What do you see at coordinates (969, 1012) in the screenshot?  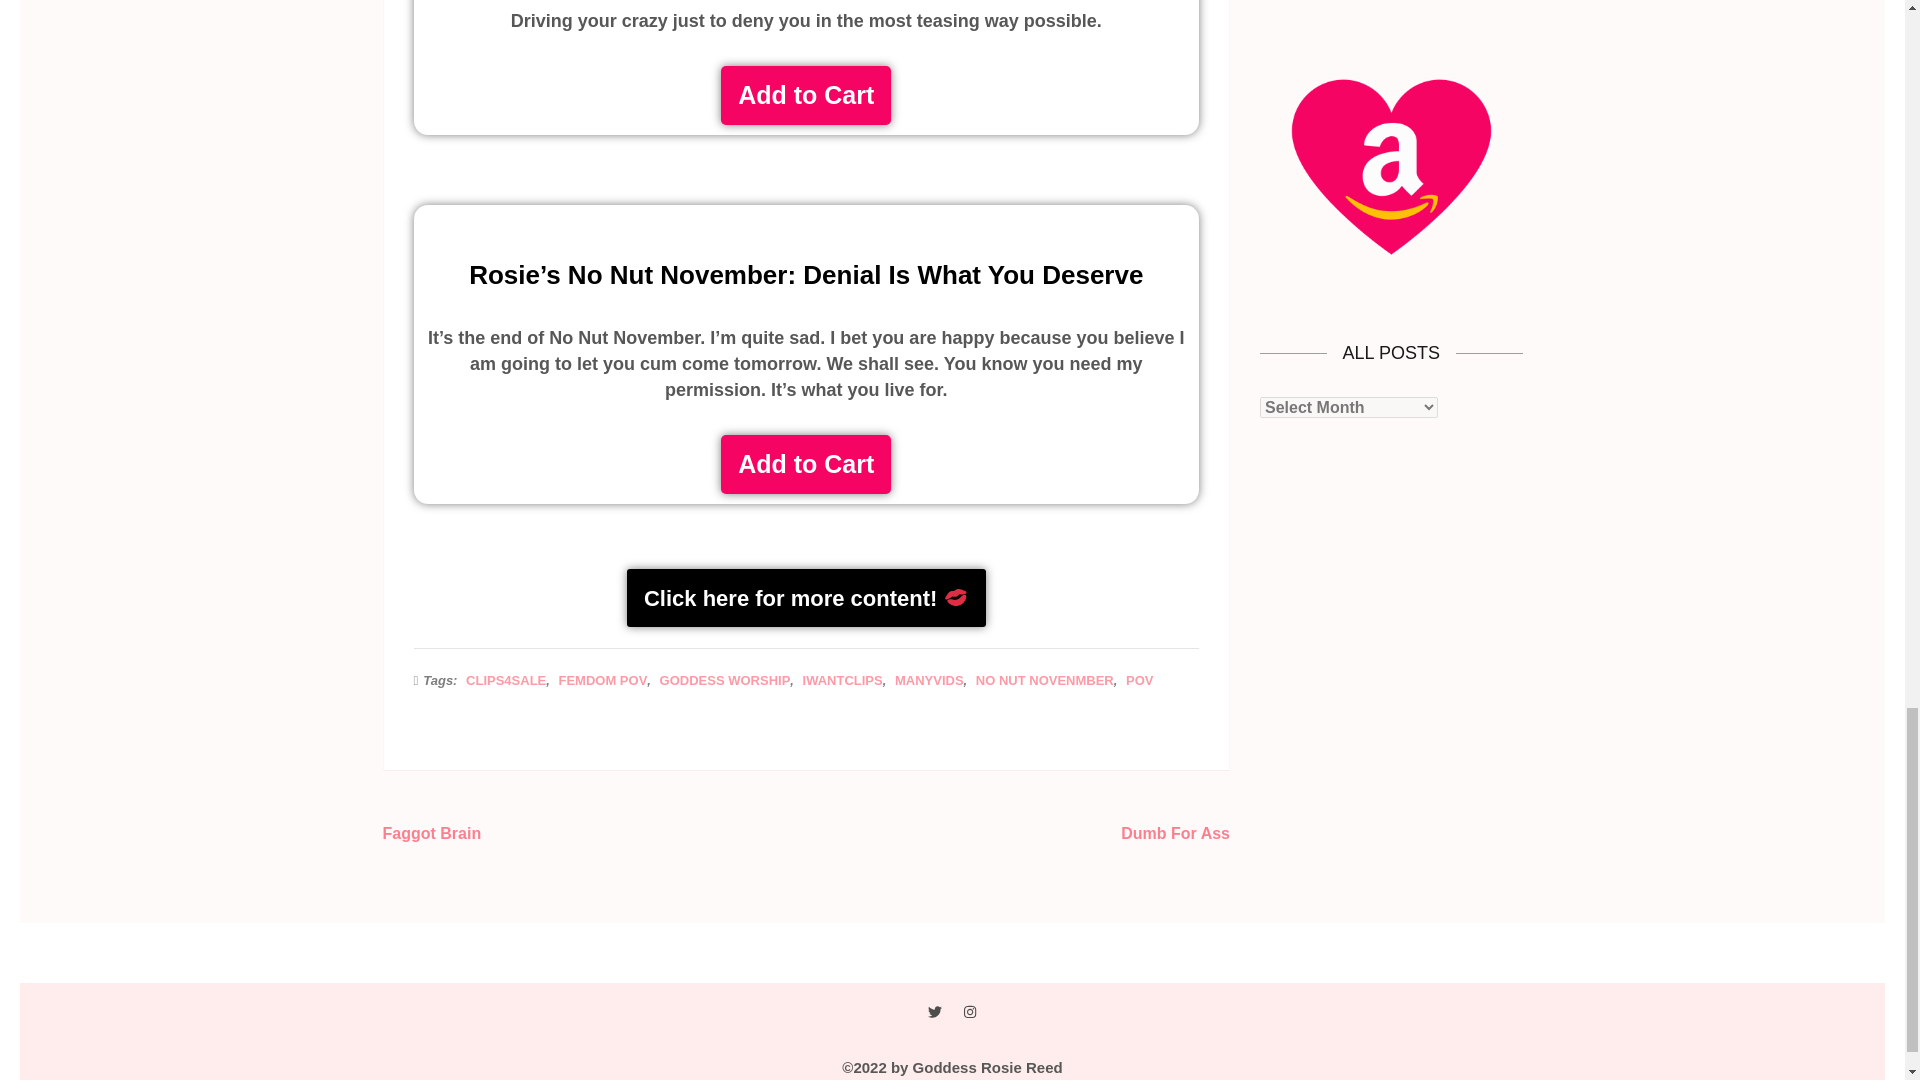 I see `instagram` at bounding box center [969, 1012].